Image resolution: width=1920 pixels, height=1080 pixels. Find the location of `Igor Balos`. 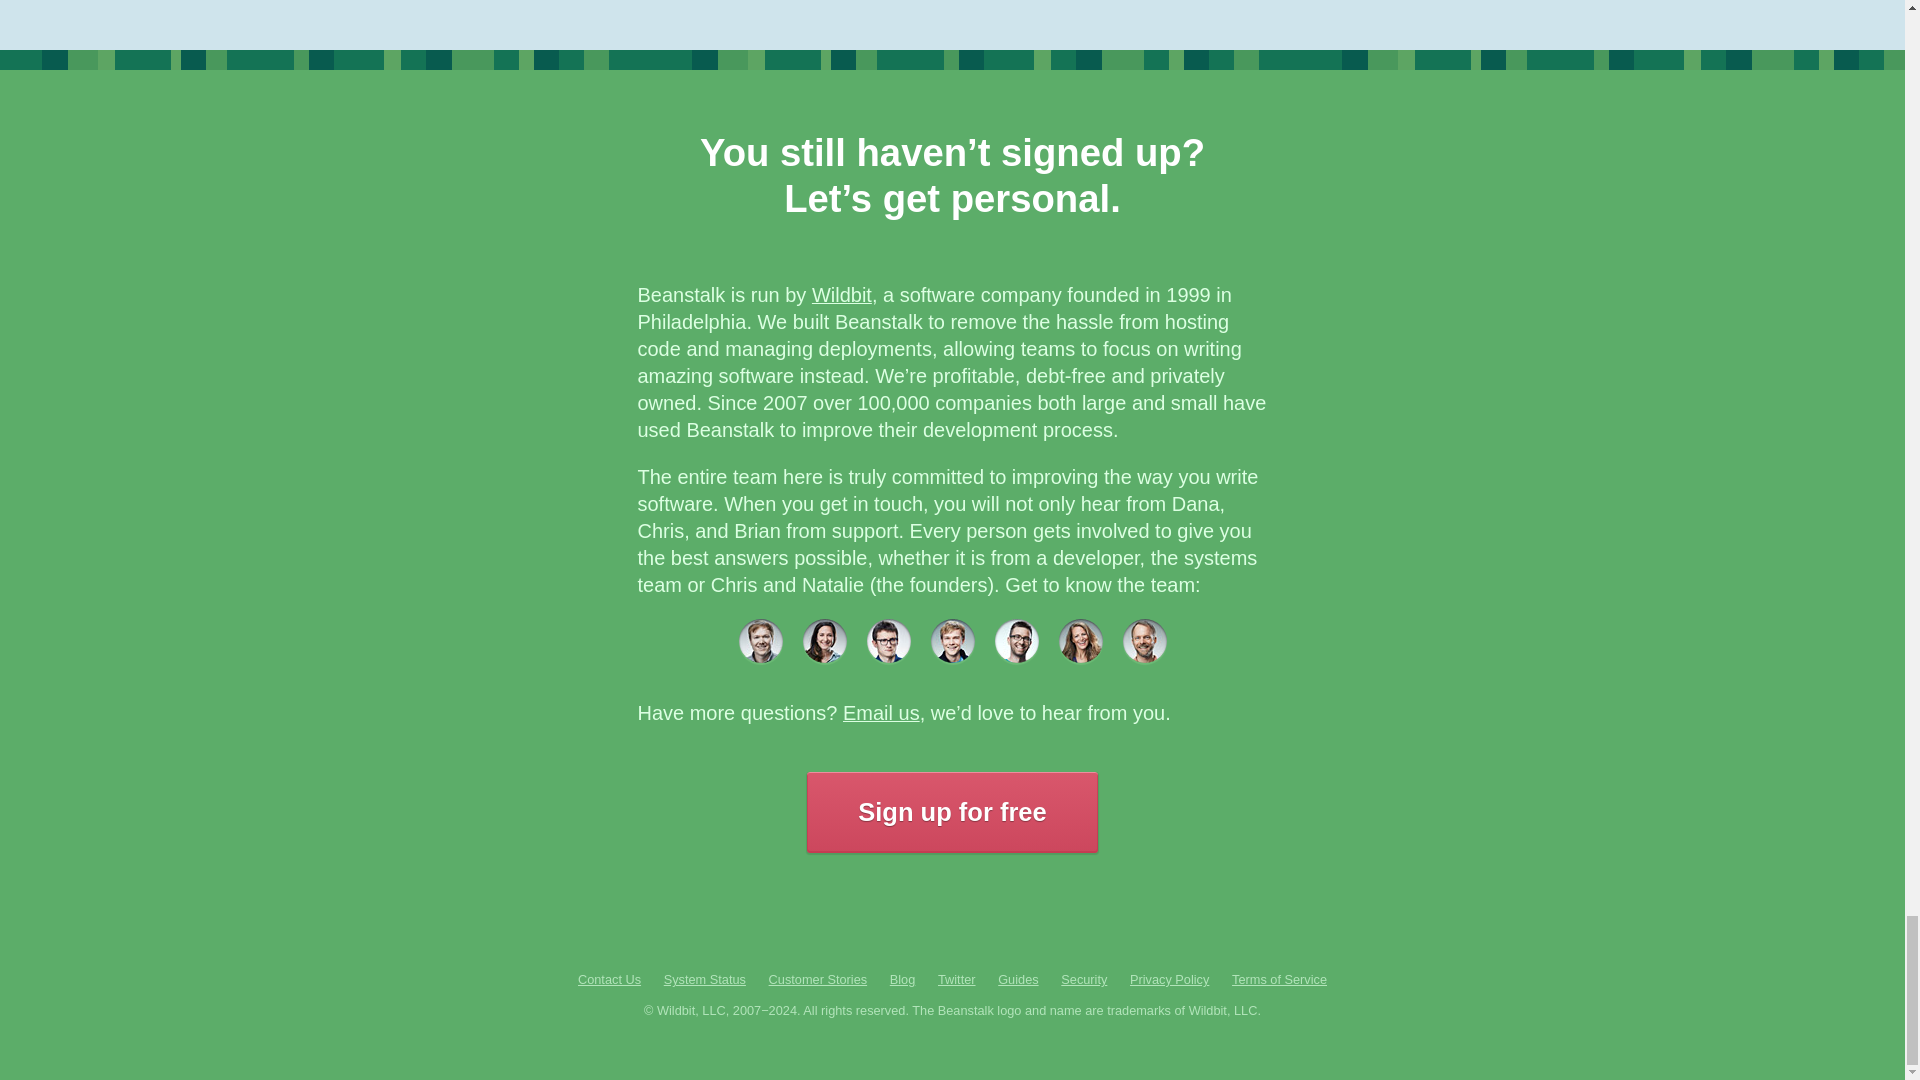

Igor Balos is located at coordinates (1016, 640).